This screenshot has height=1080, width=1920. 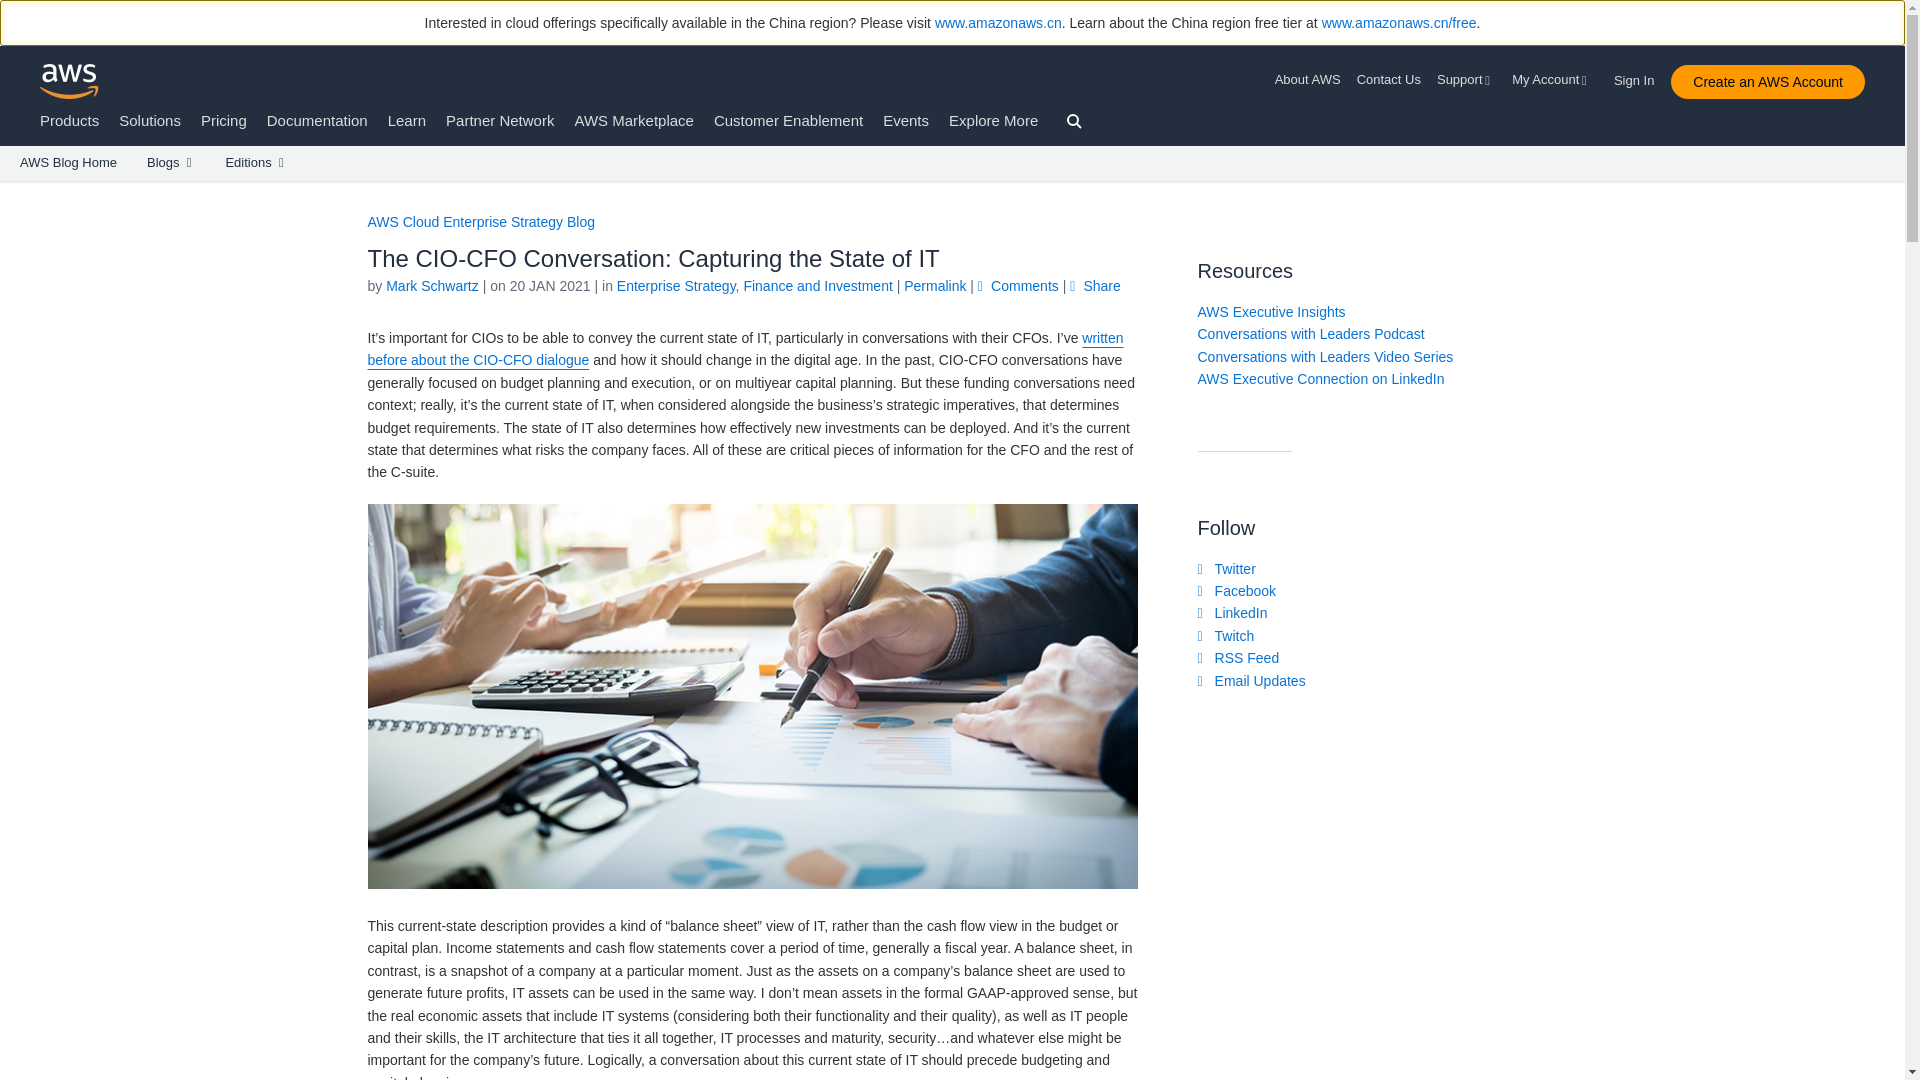 I want to click on Click here to return to Amazon Web Services homepage, so click(x=70, y=81).